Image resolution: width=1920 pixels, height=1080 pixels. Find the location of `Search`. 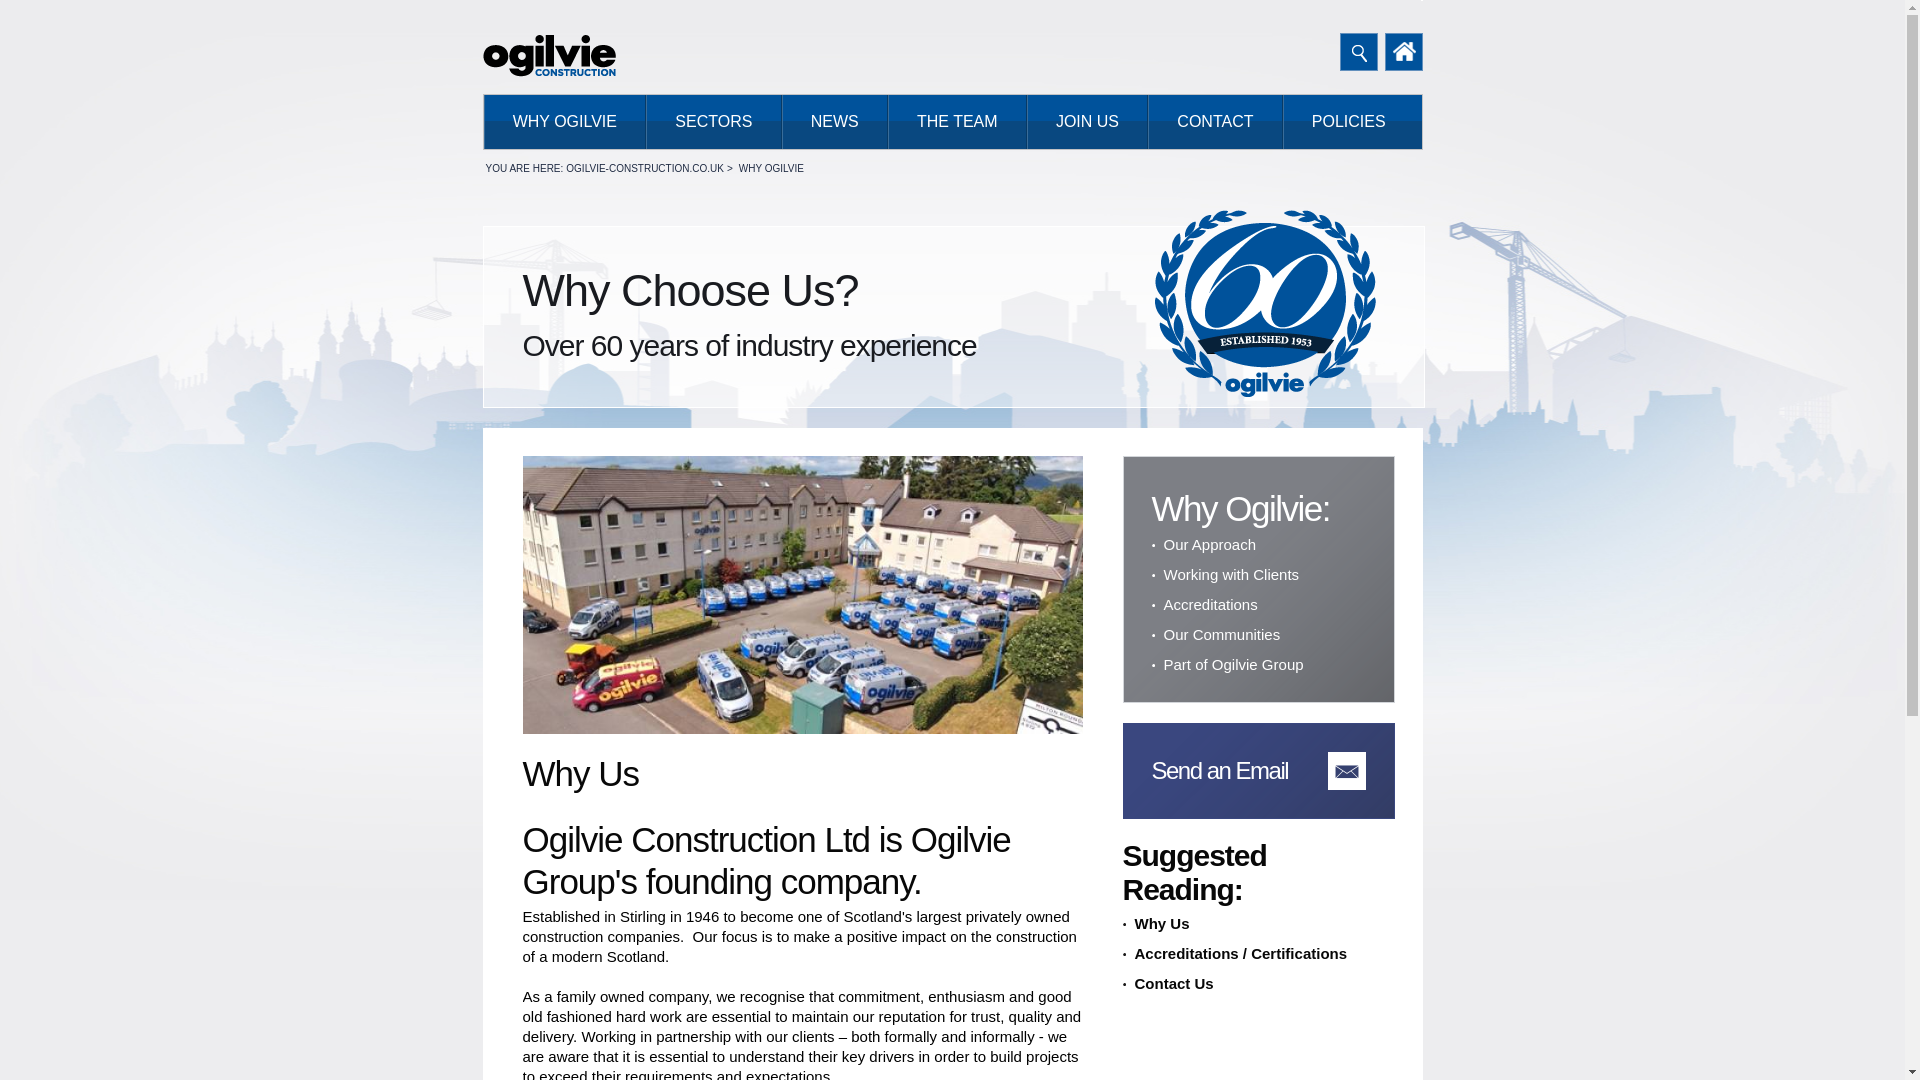

Search is located at coordinates (1359, 52).